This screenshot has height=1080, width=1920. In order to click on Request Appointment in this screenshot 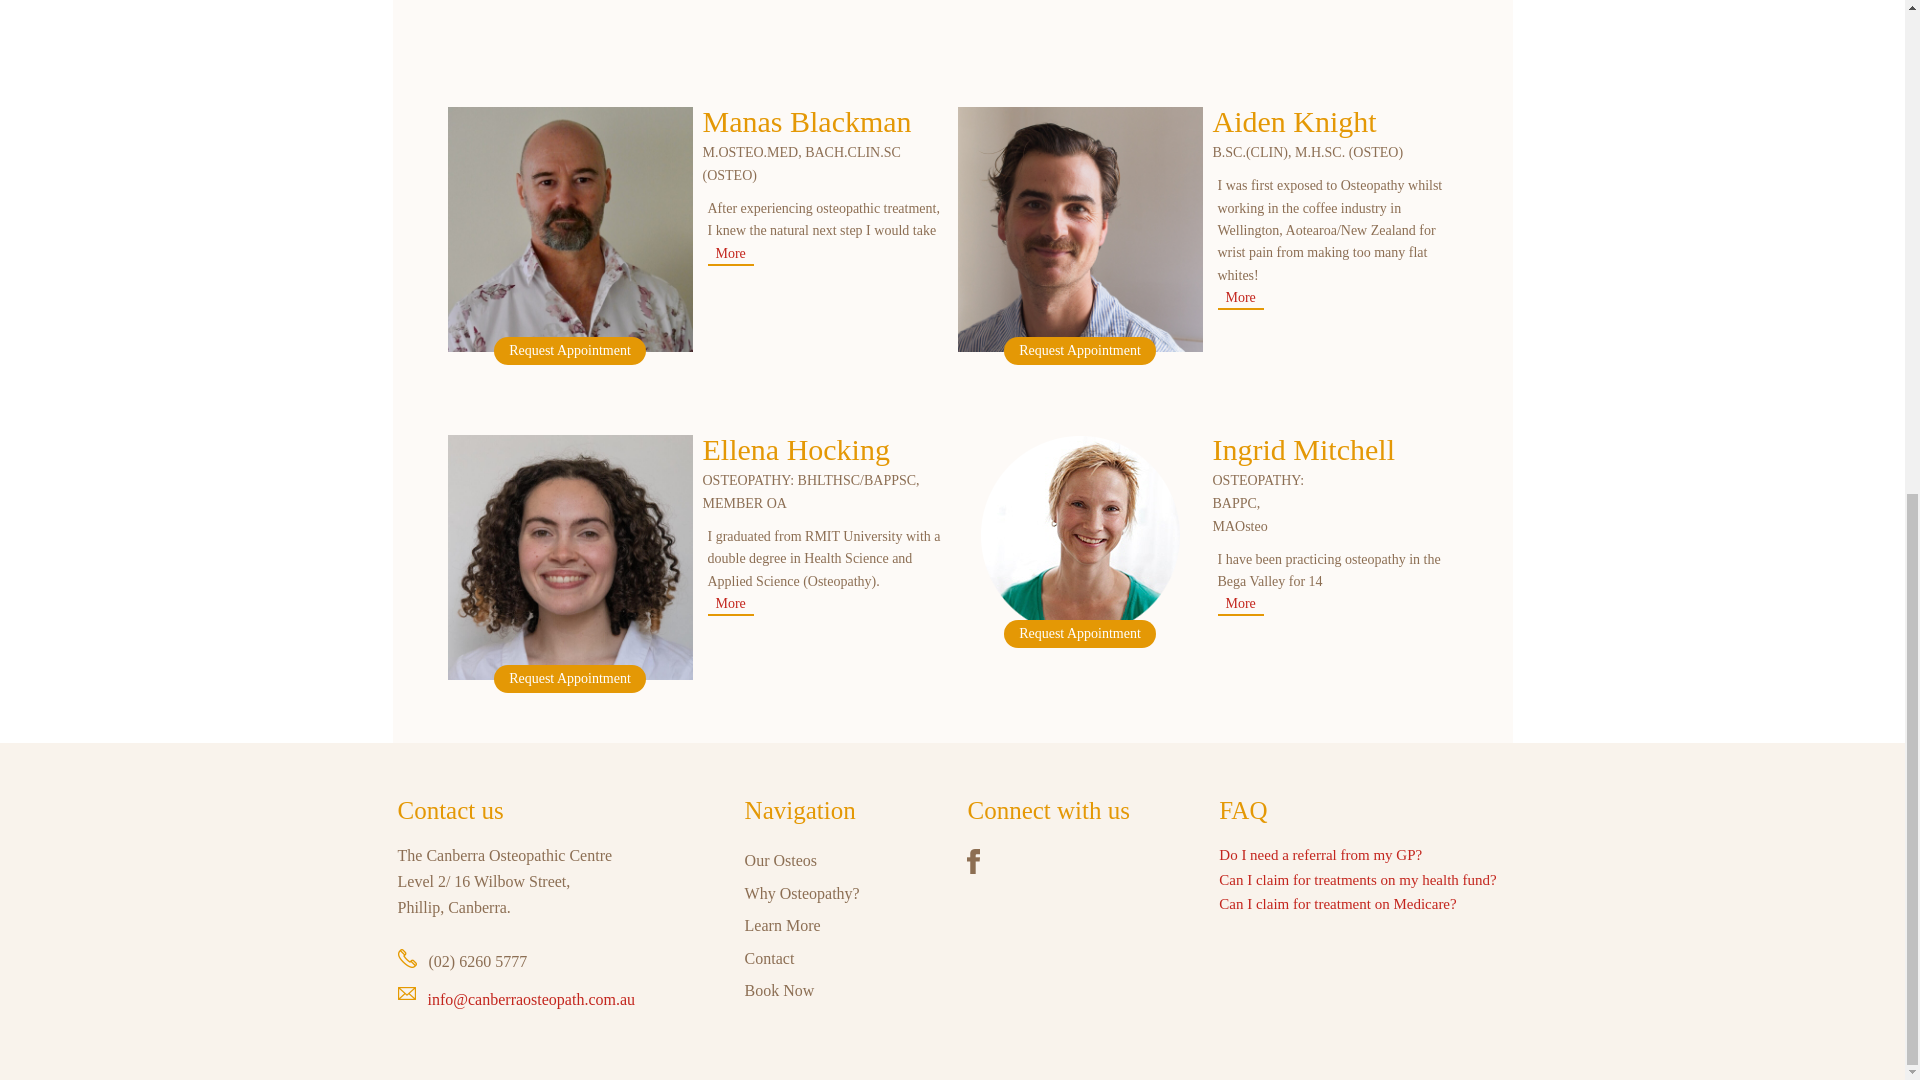, I will do `click(569, 679)`.